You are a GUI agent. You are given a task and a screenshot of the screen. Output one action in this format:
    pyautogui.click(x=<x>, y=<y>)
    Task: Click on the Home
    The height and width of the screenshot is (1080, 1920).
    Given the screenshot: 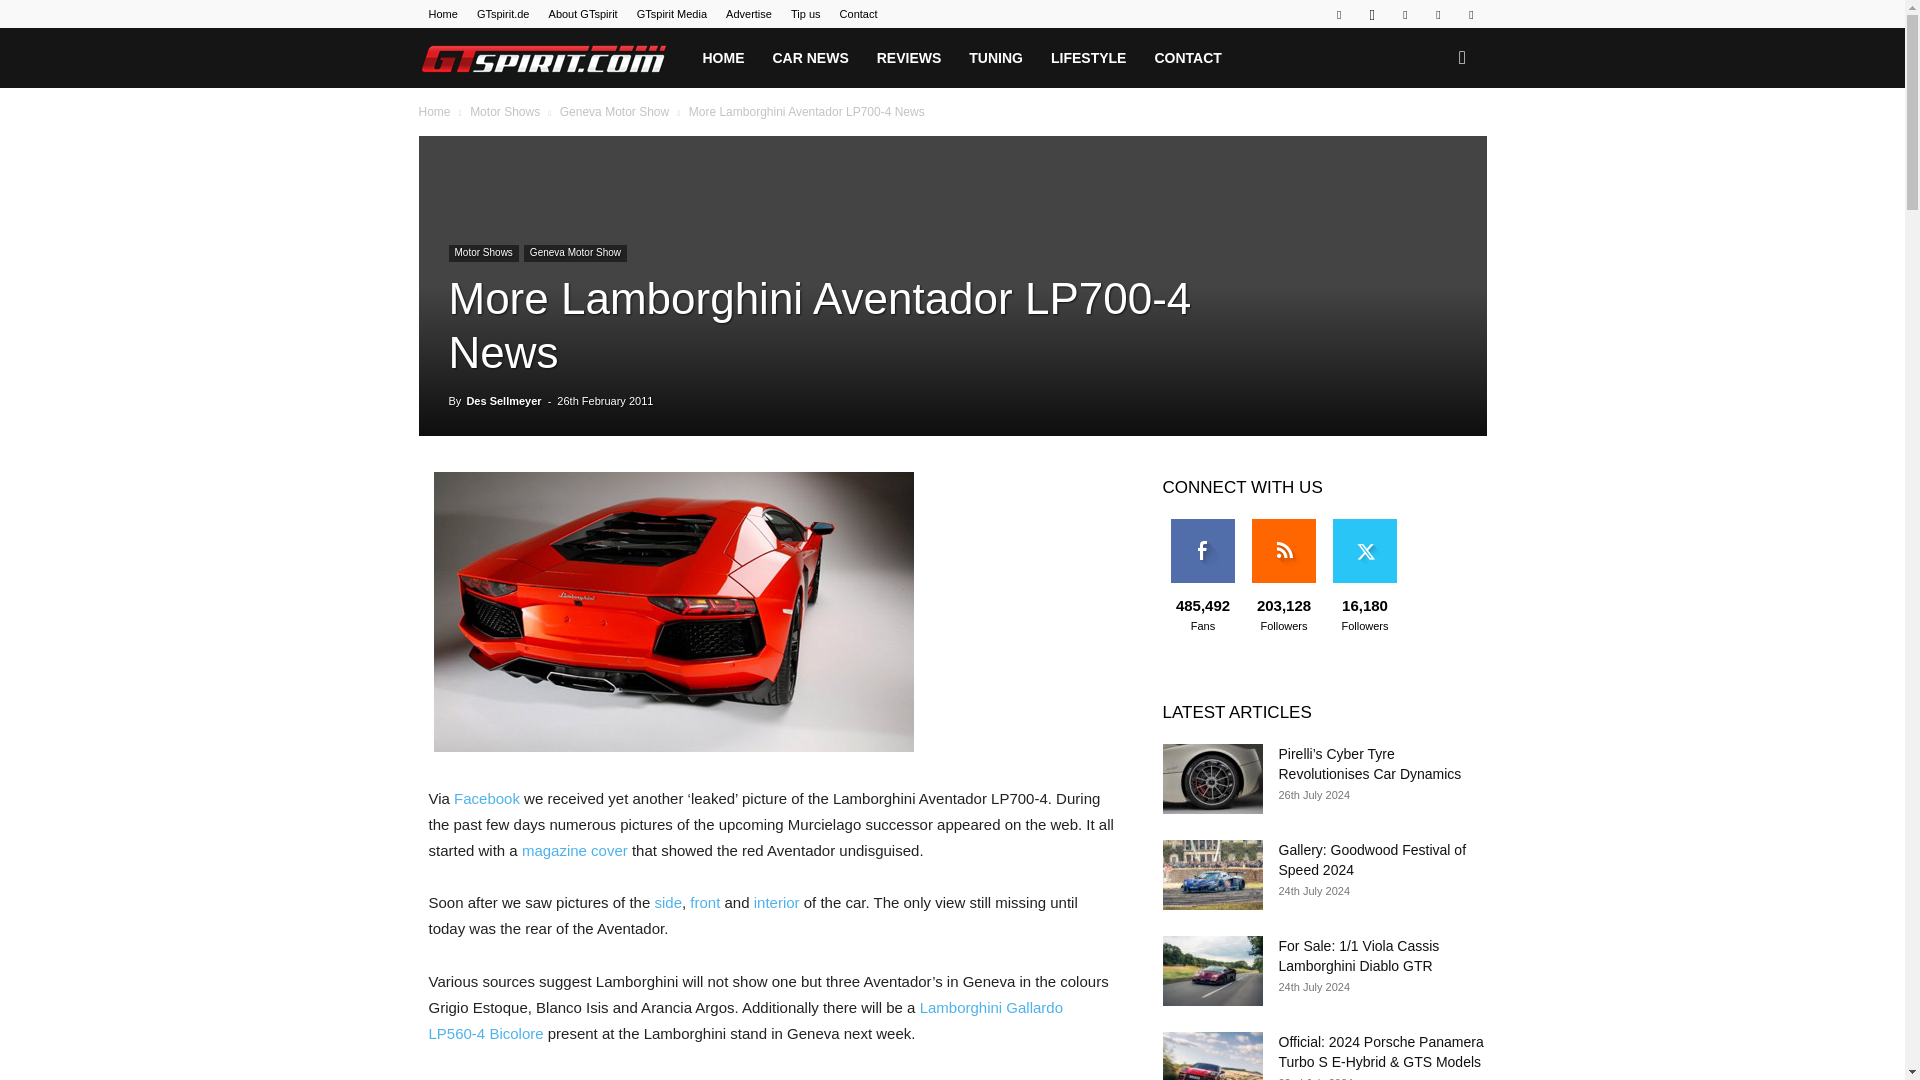 What is the action you would take?
    pyautogui.click(x=442, y=14)
    